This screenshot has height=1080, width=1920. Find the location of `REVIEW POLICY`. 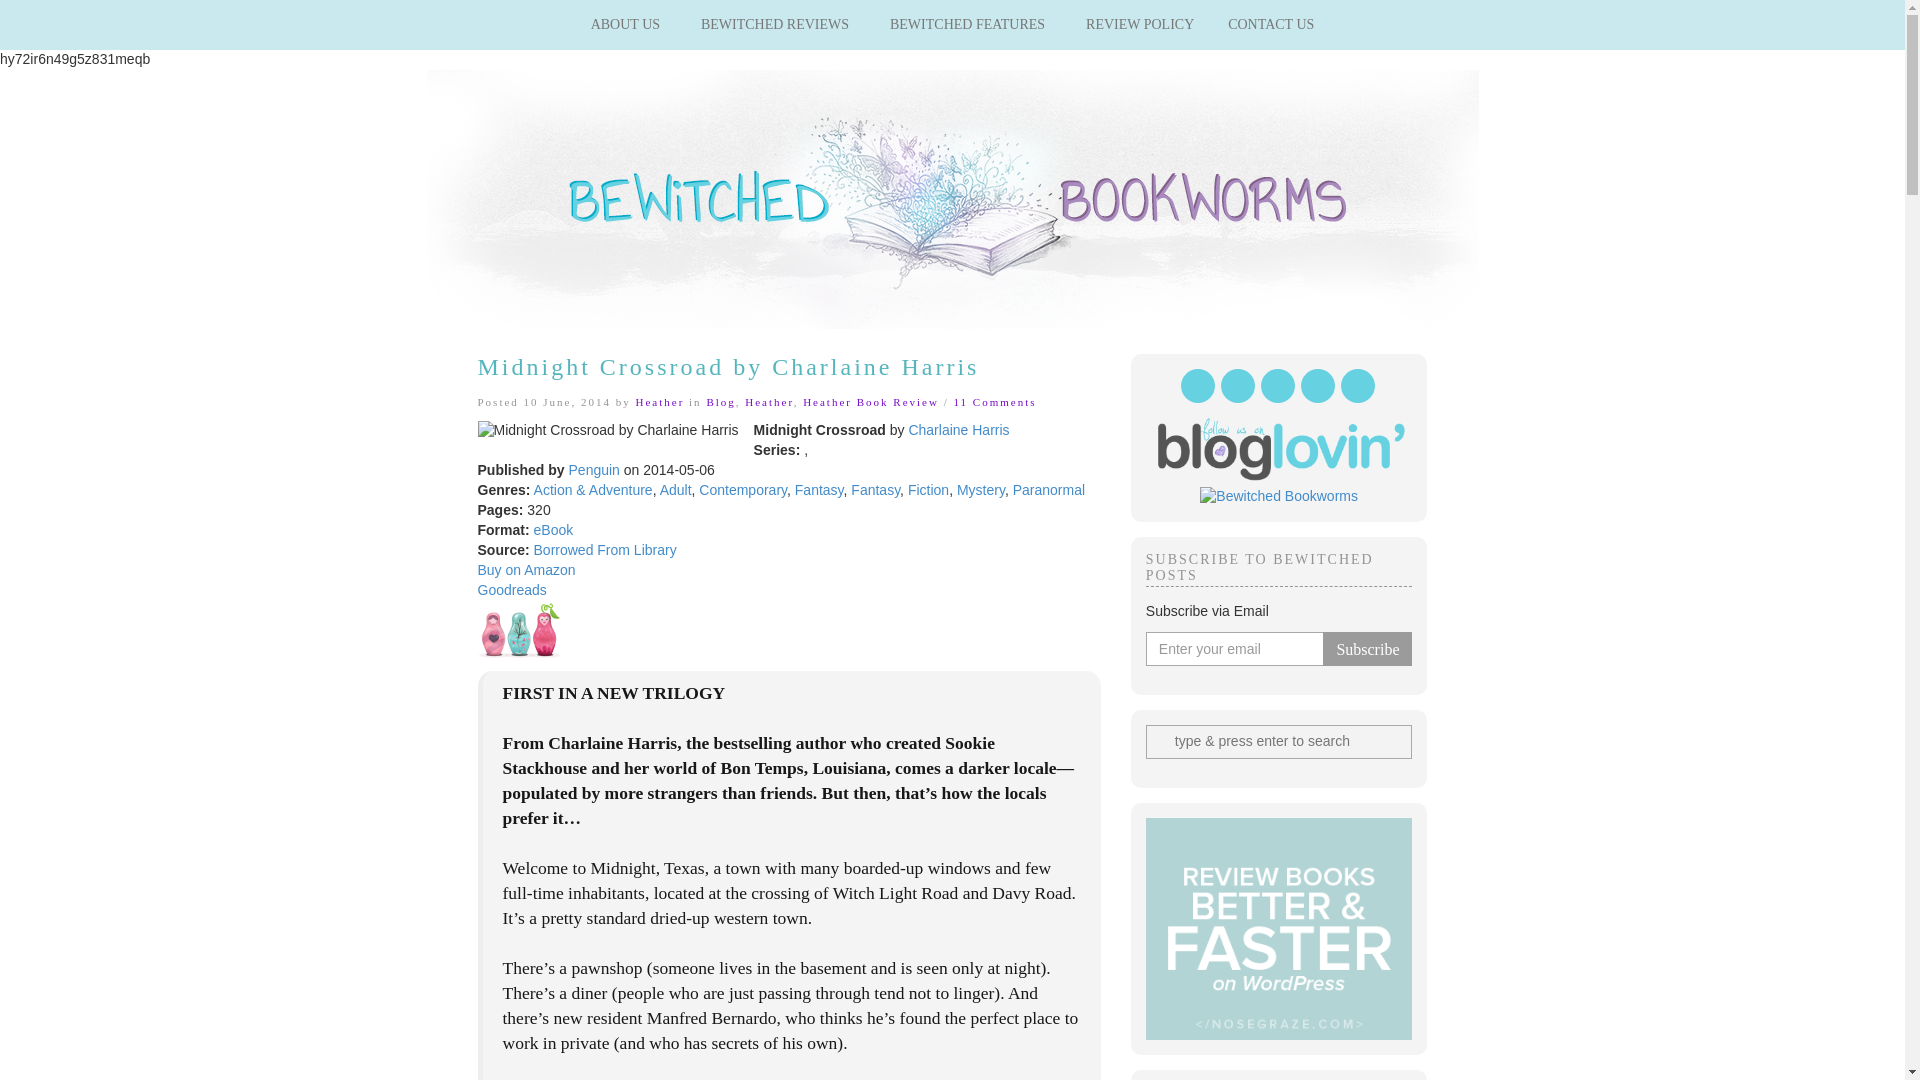

REVIEW POLICY is located at coordinates (1140, 24).